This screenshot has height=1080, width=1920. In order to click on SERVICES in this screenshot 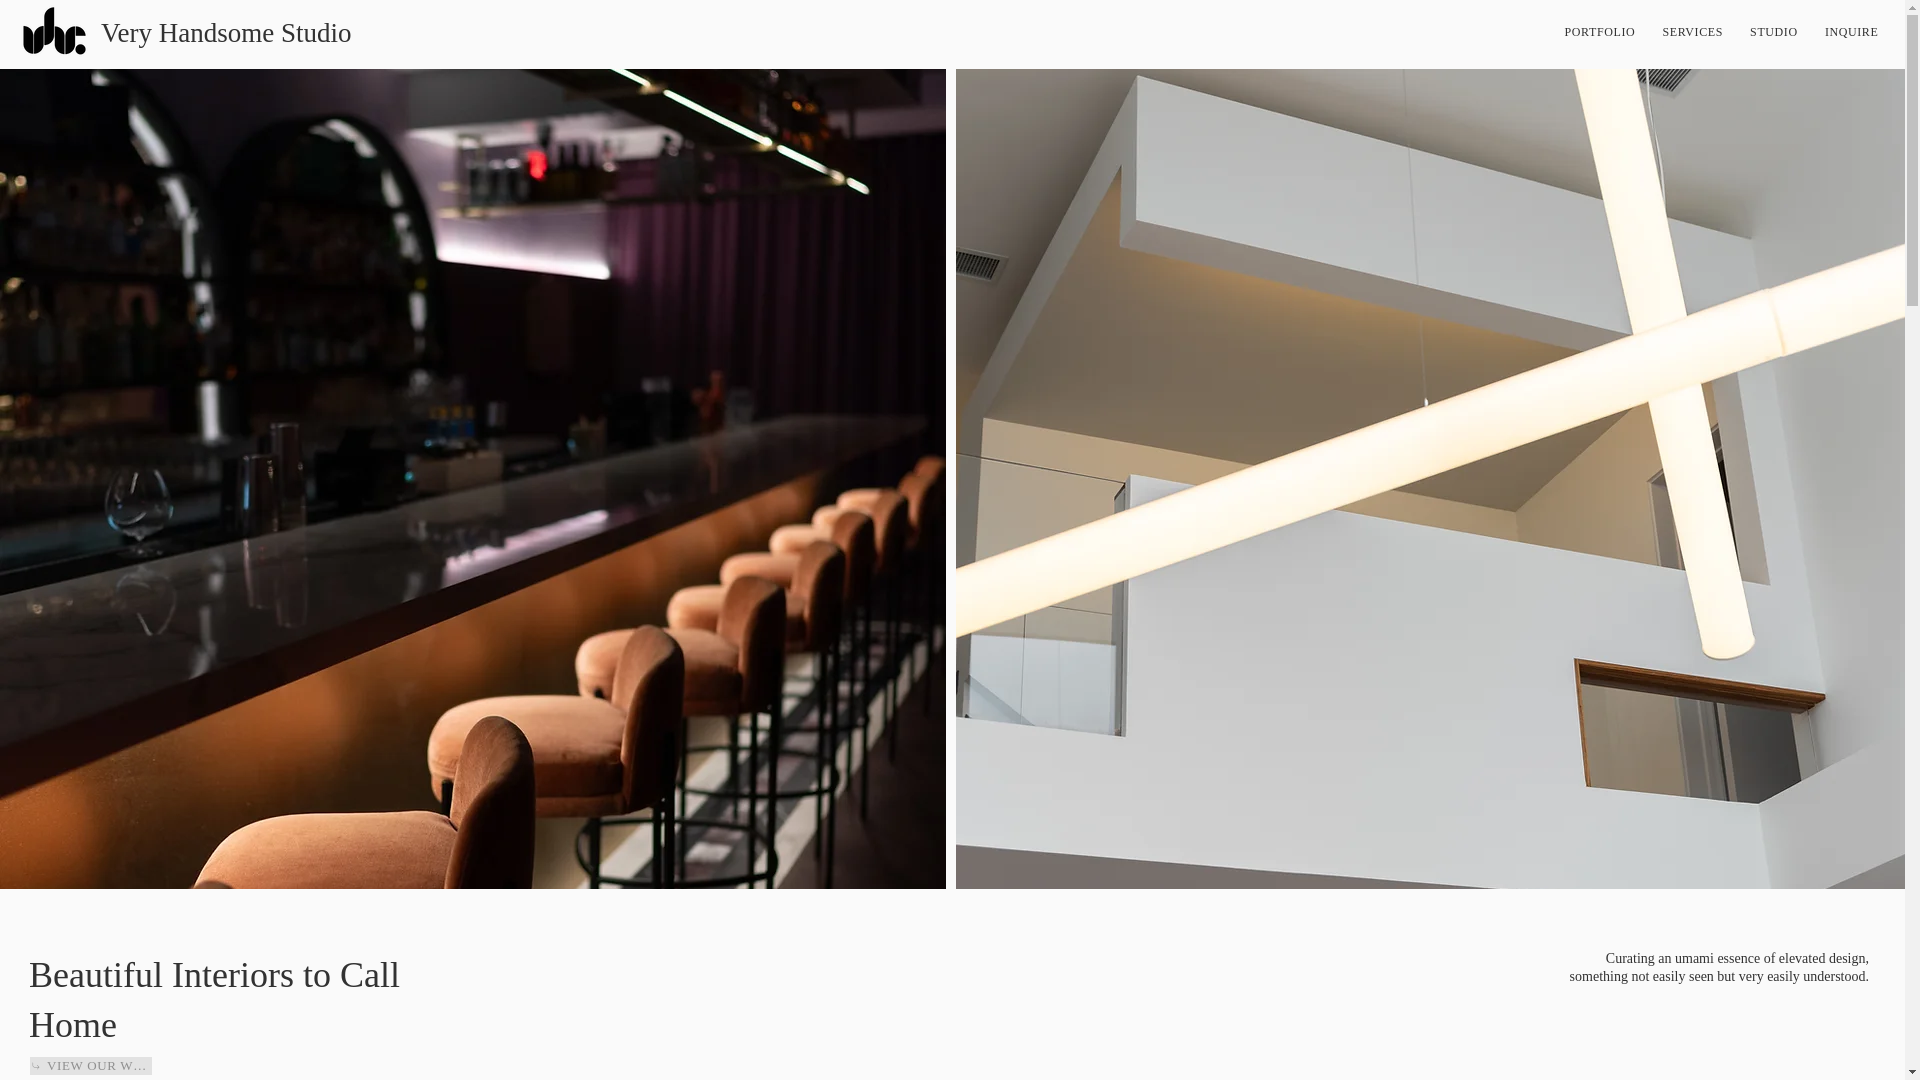, I will do `click(1693, 32)`.